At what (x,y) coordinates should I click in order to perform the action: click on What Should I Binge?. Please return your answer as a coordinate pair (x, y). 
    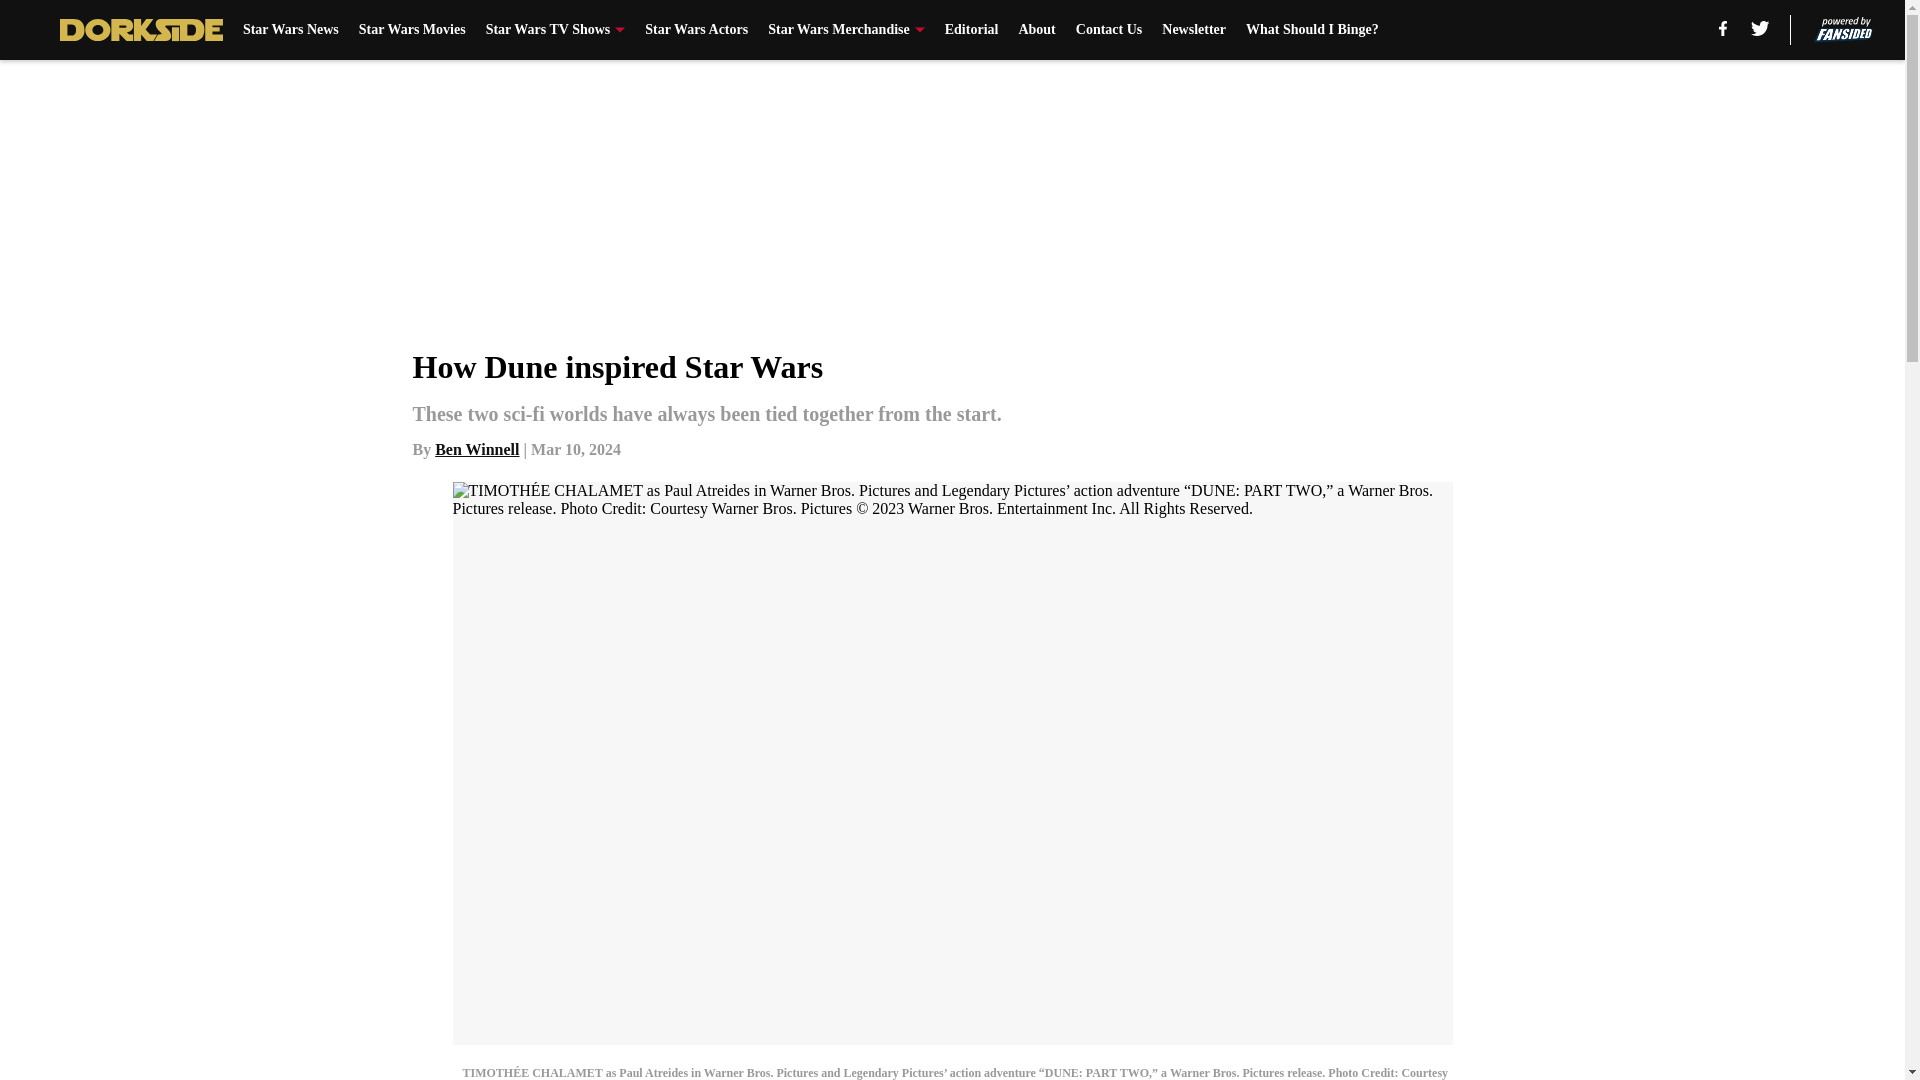
    Looking at the image, I should click on (1312, 30).